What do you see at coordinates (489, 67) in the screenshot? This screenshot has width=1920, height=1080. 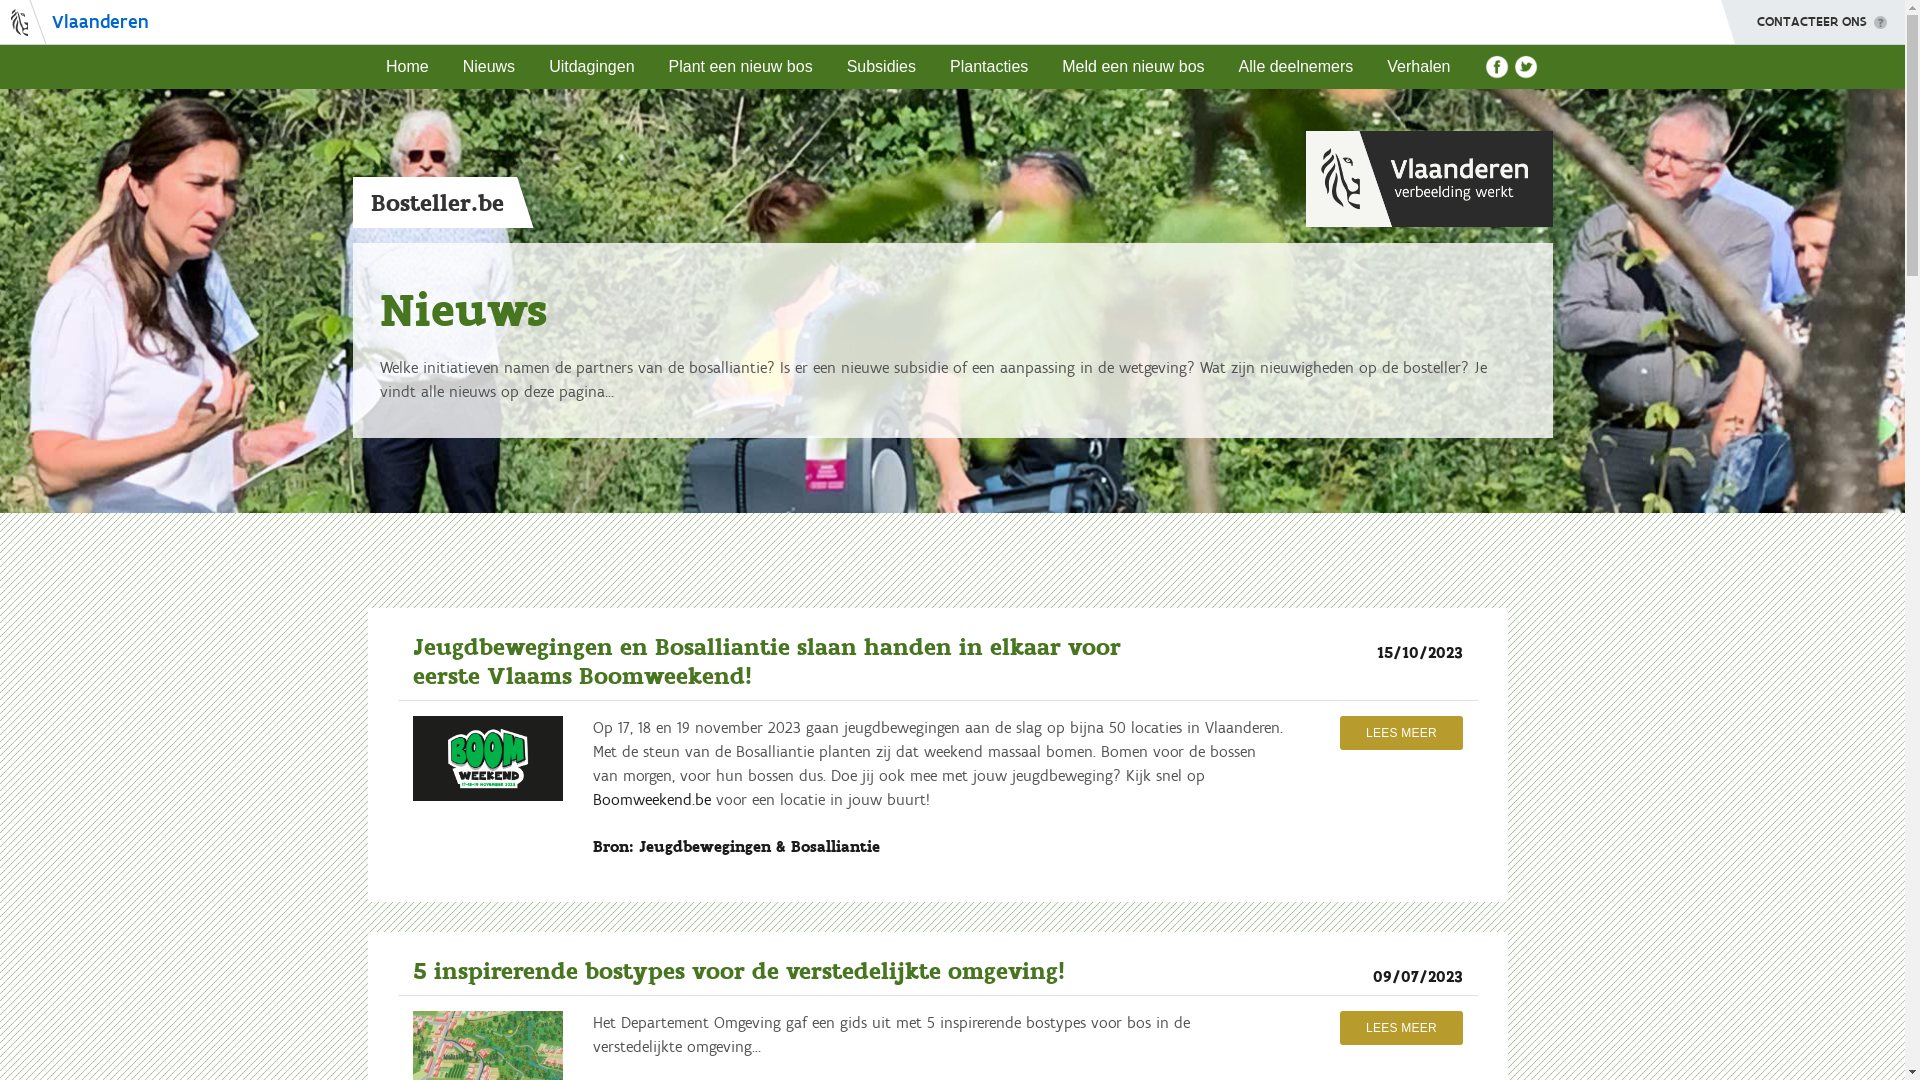 I see `Nieuws` at bounding box center [489, 67].